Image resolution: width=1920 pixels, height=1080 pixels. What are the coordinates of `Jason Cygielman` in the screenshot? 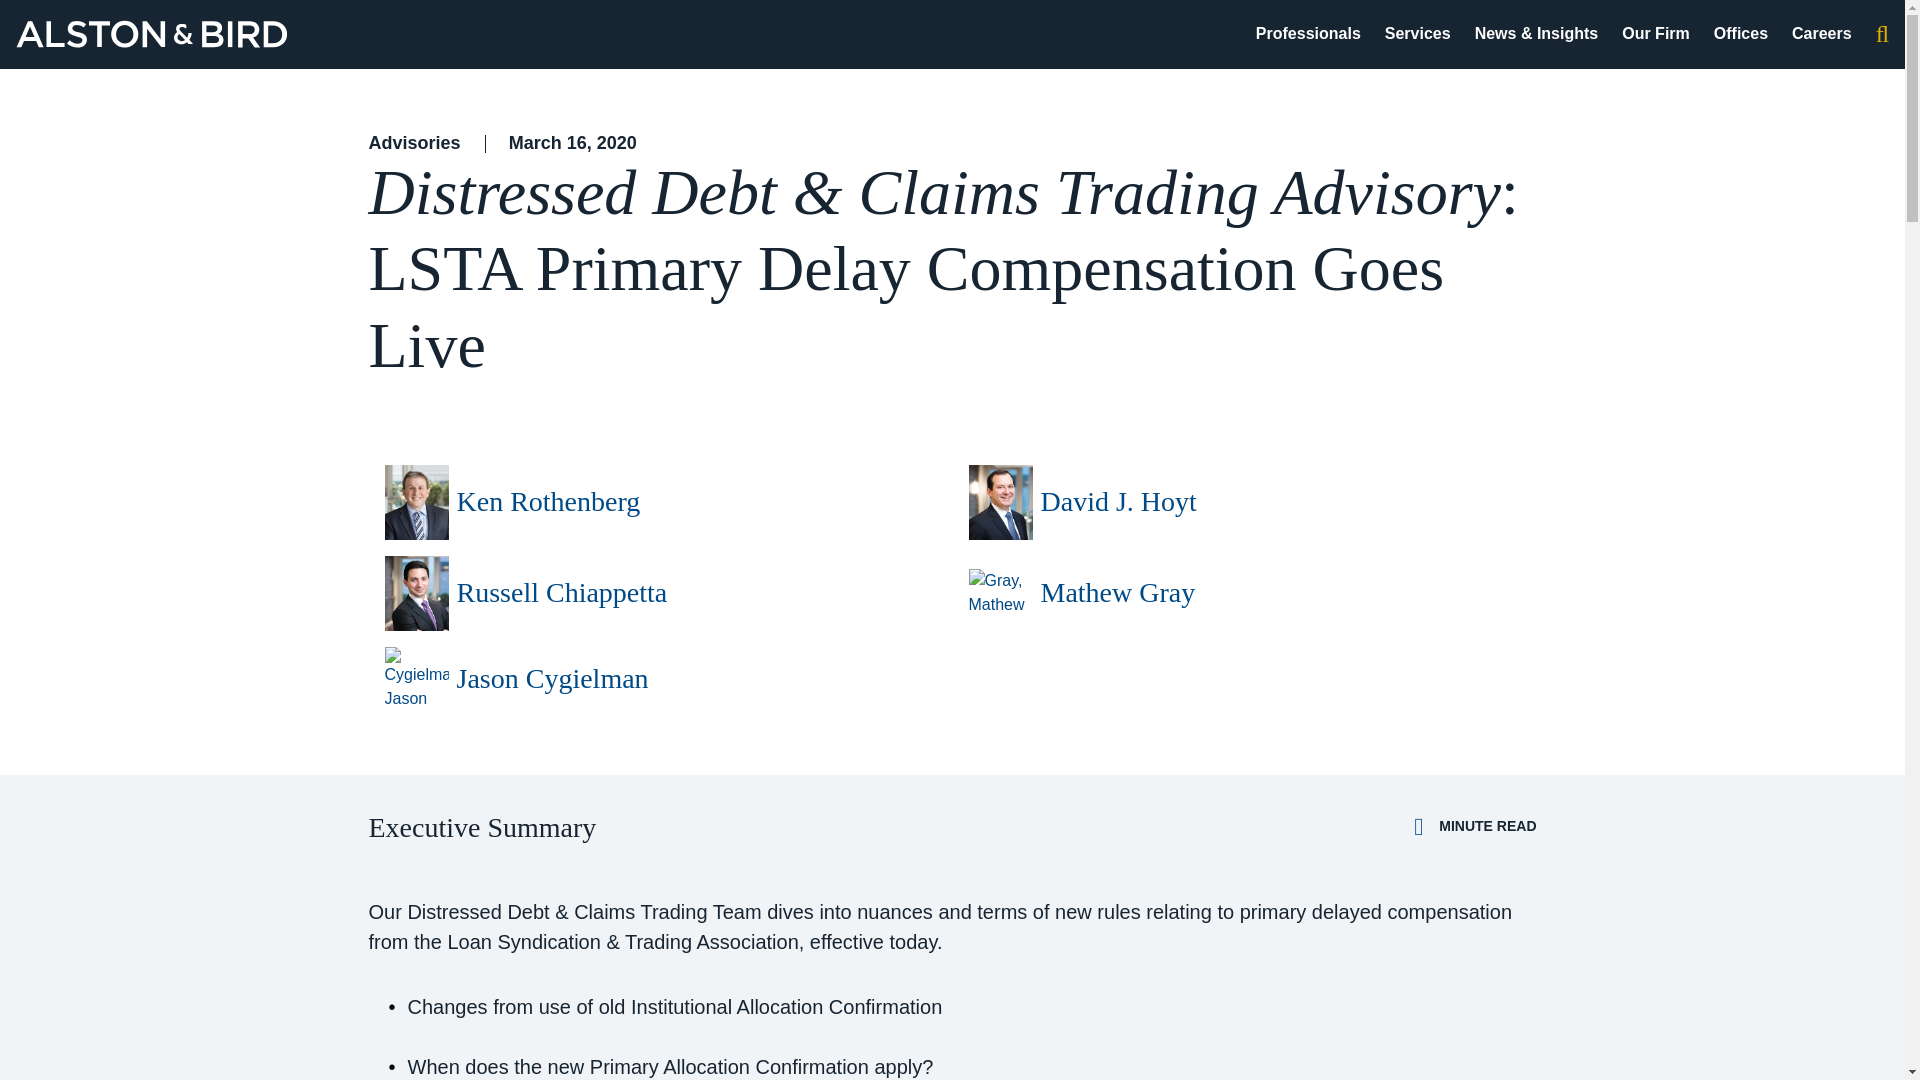 It's located at (552, 679).